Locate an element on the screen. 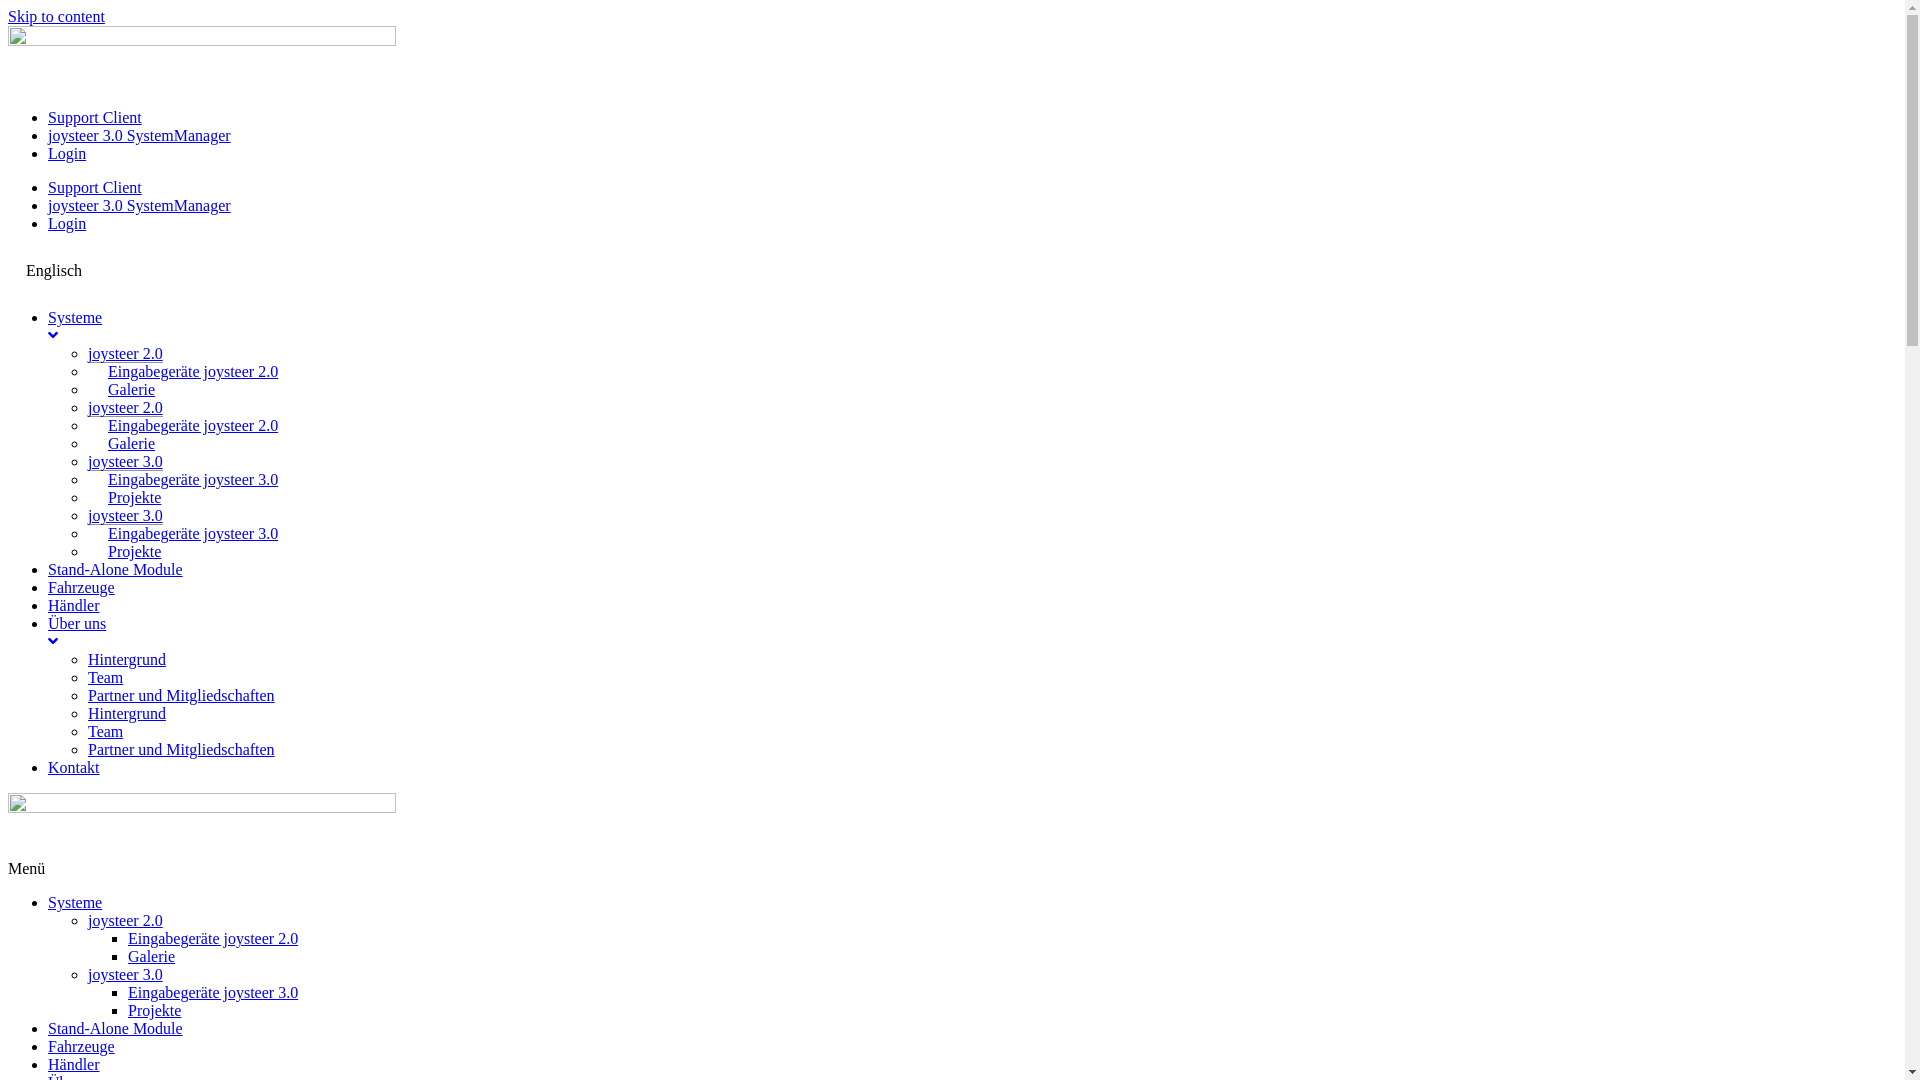 Image resolution: width=1920 pixels, height=1080 pixels. joysteer 3.0 is located at coordinates (126, 974).